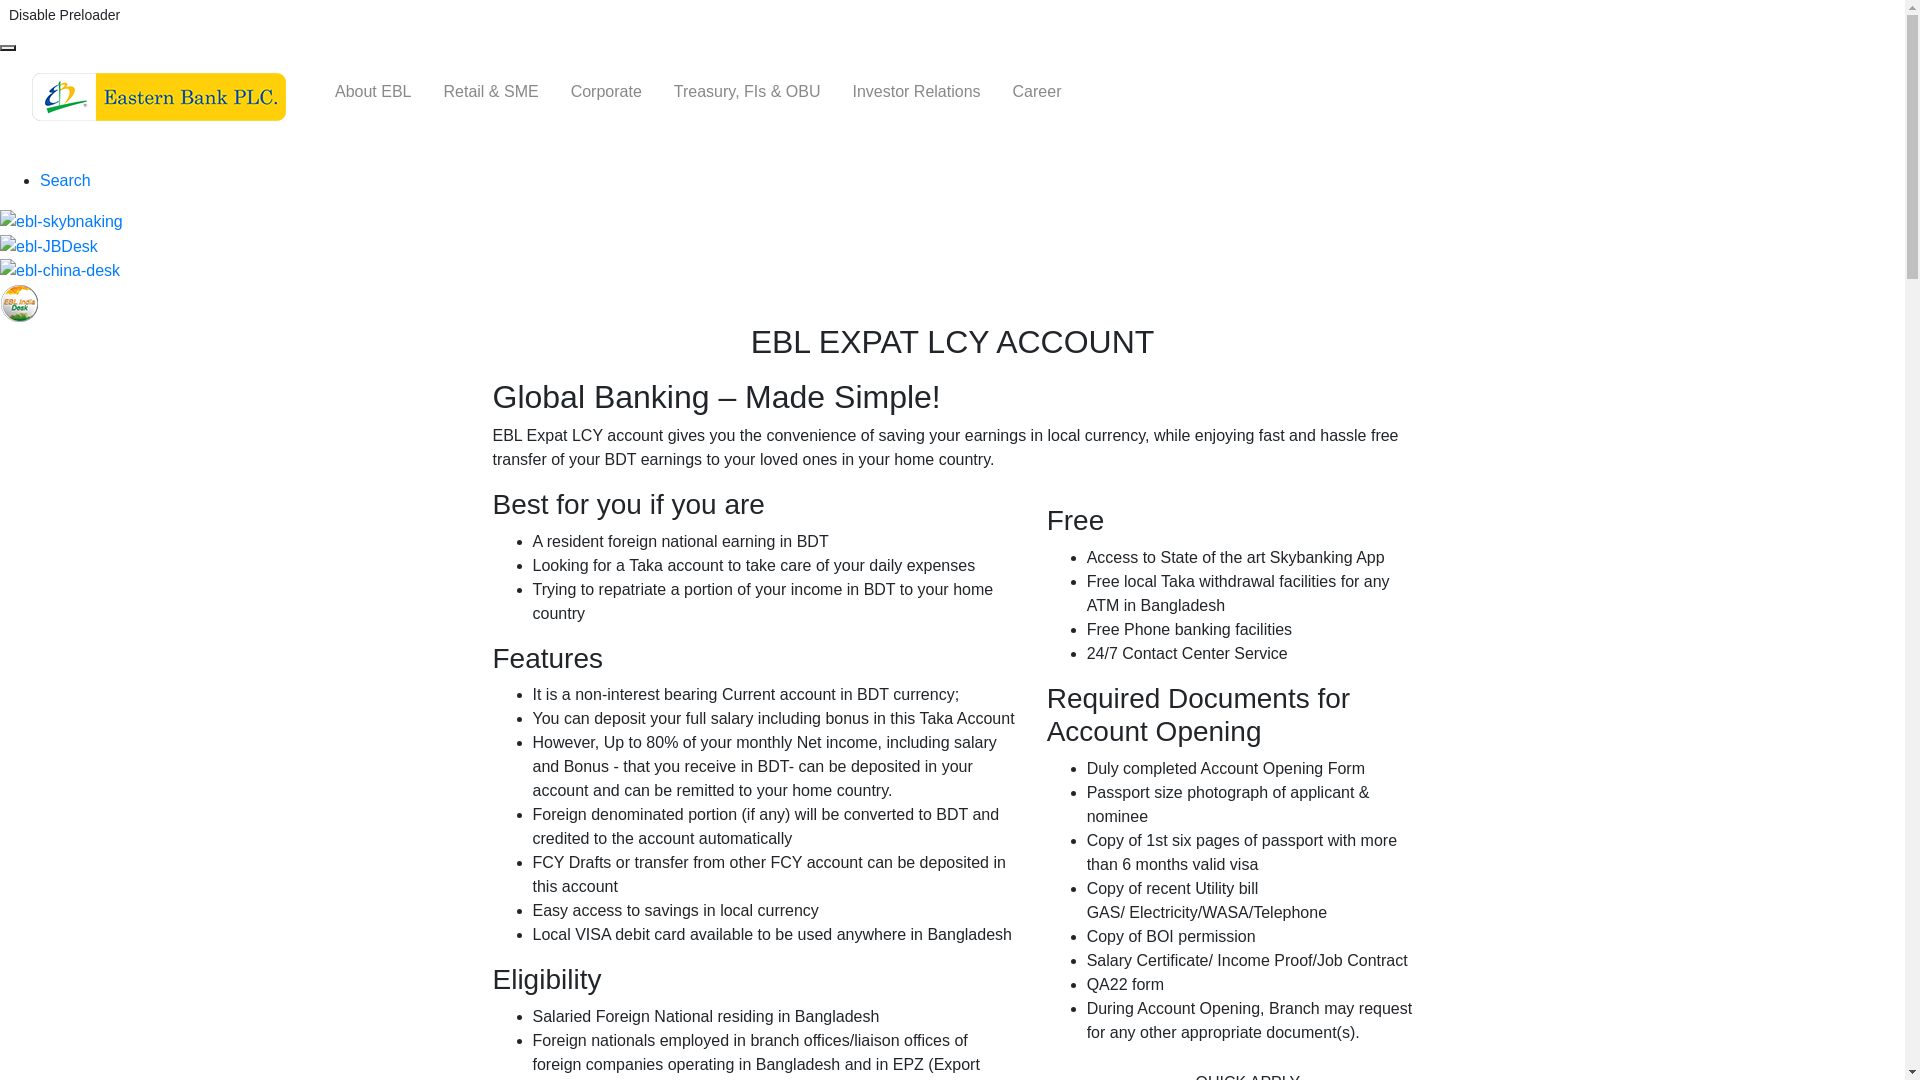  I want to click on Retail & SME, so click(492, 92).